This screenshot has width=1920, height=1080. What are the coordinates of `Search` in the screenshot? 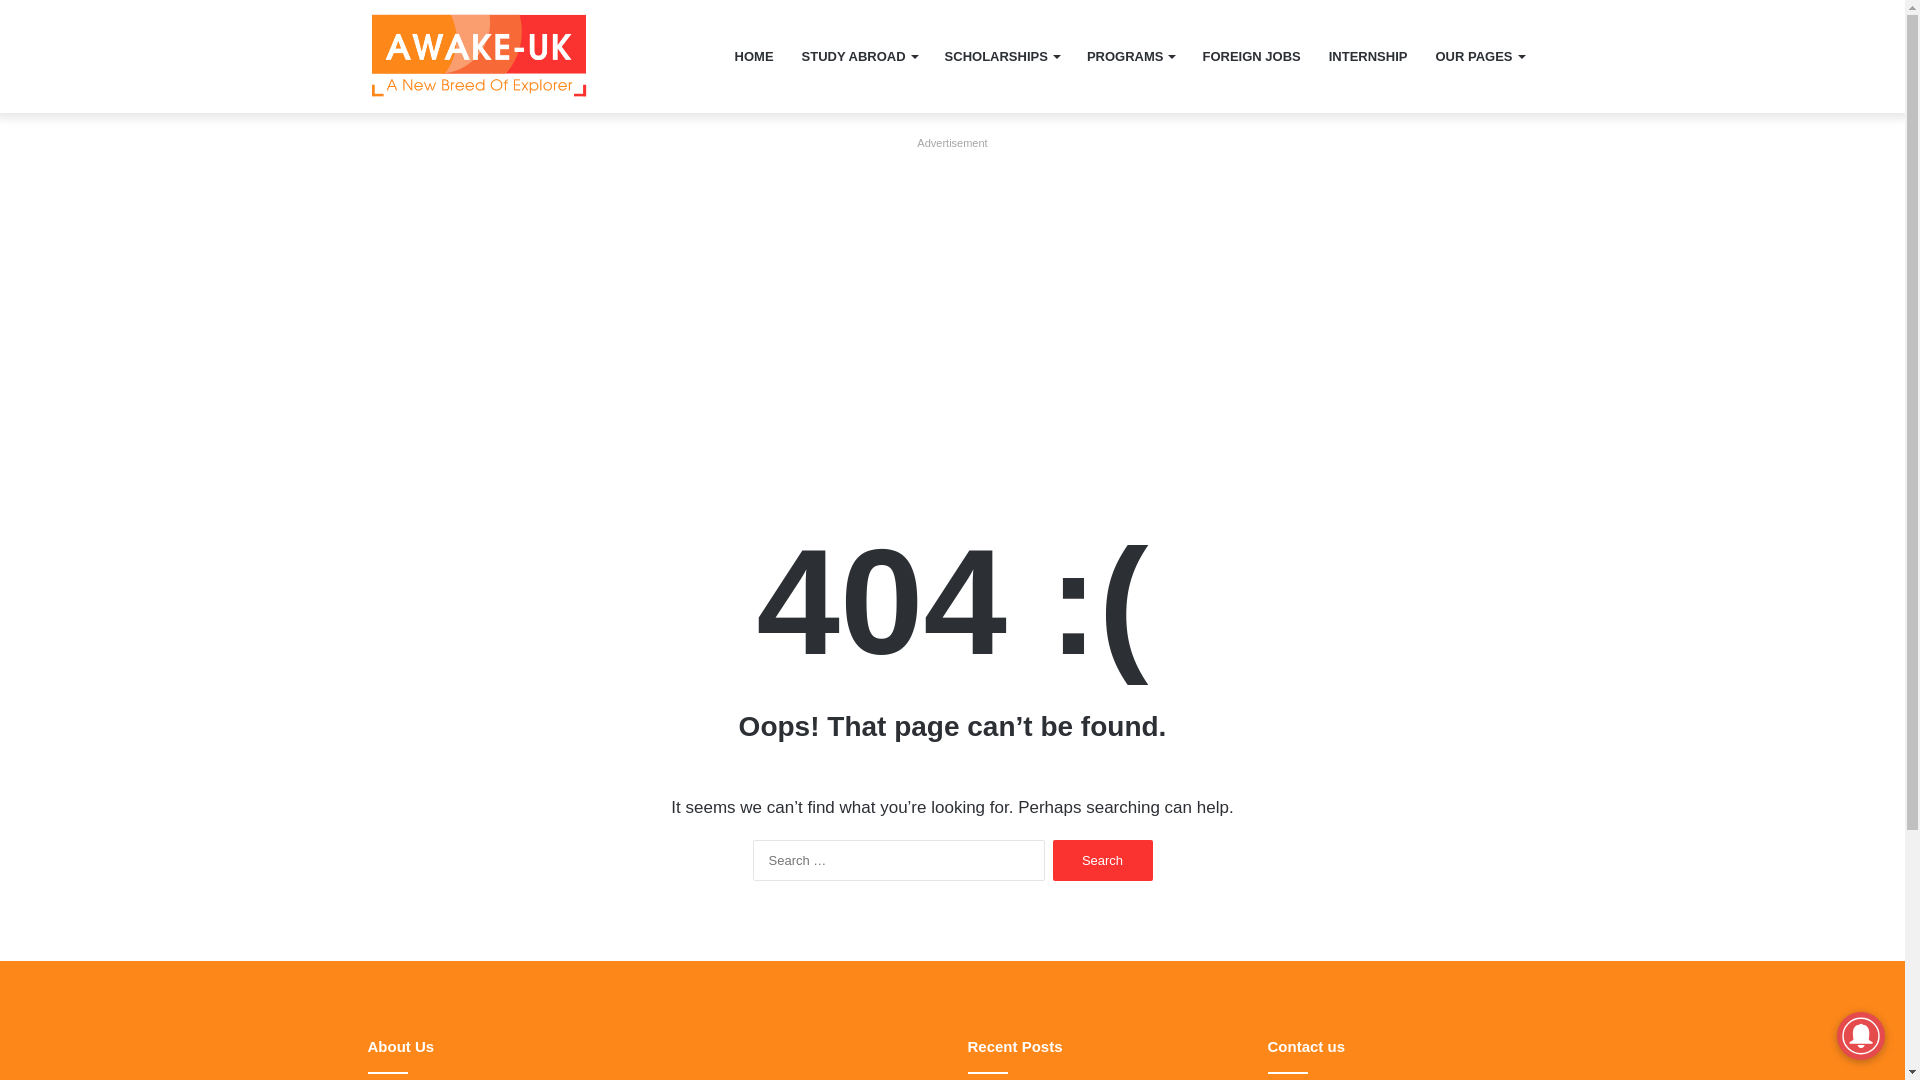 It's located at (1102, 860).